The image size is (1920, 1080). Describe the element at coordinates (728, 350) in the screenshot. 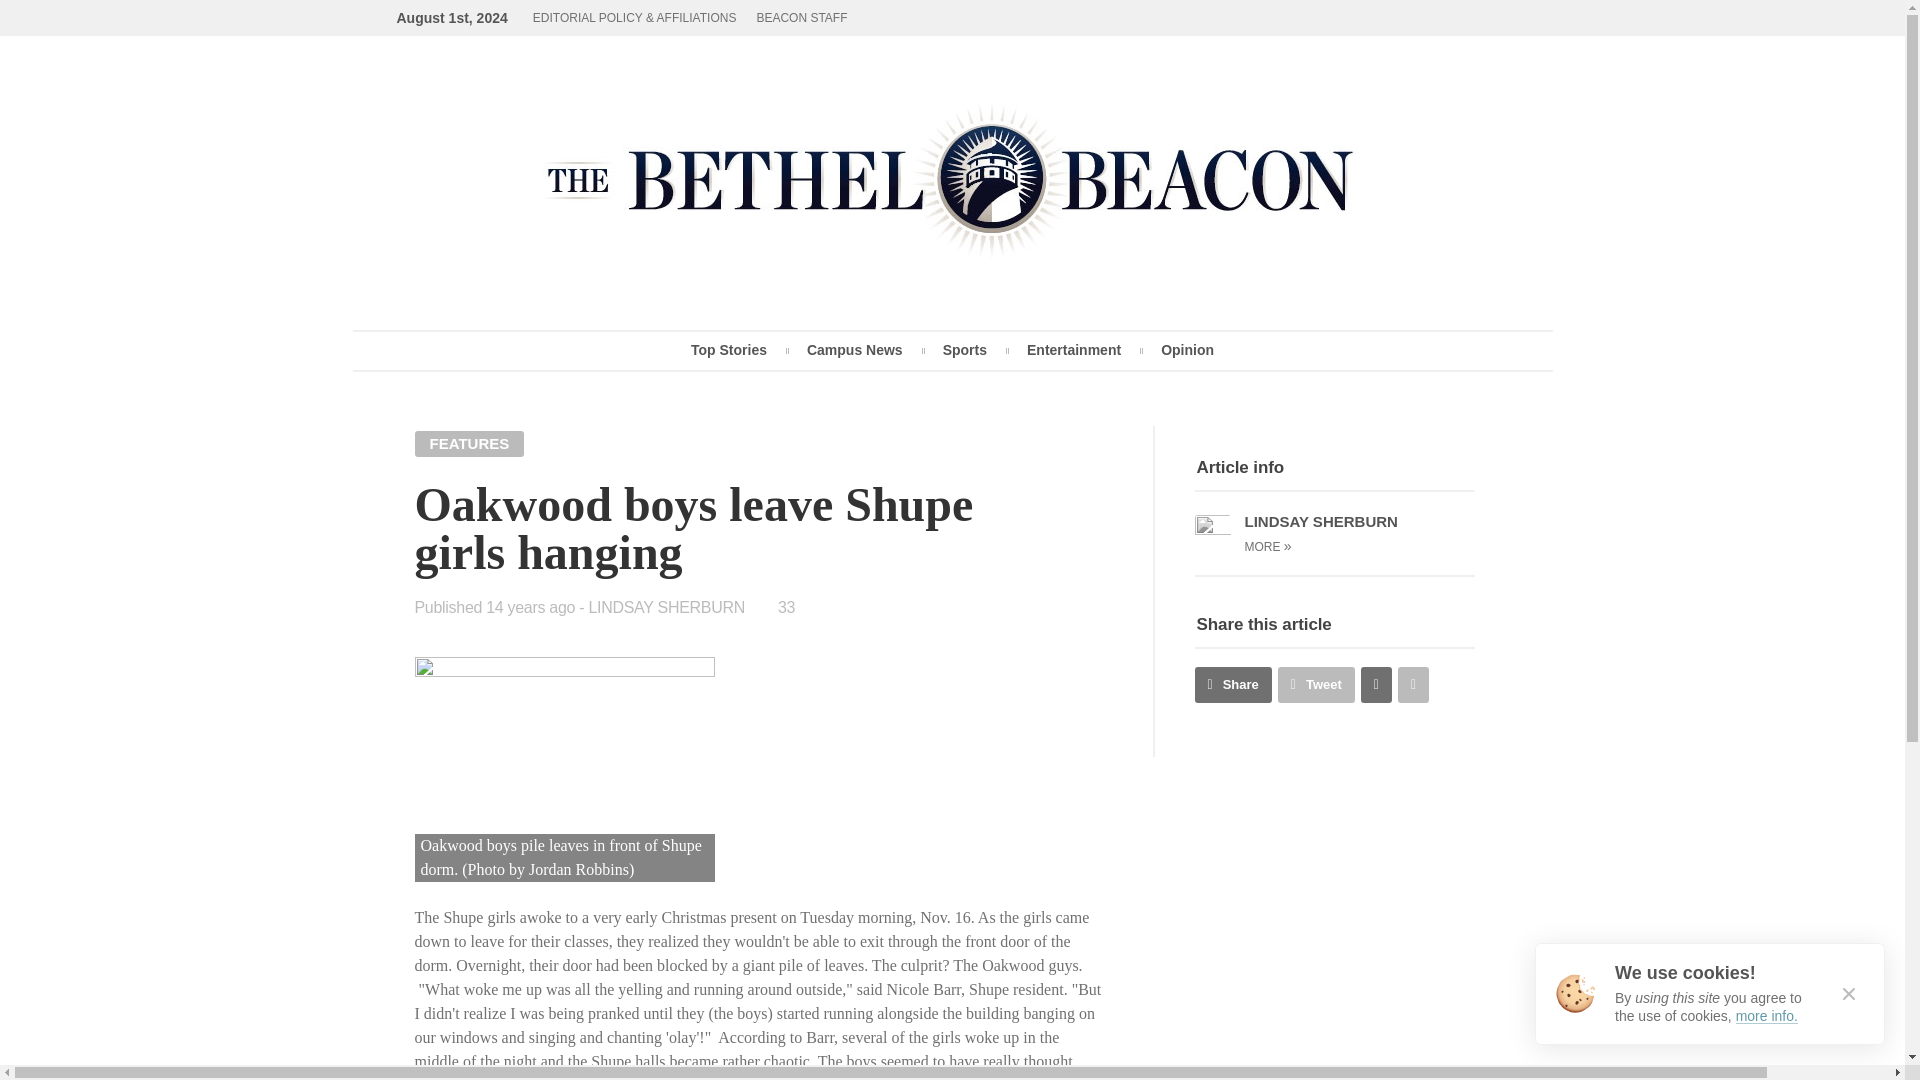

I see `Top Stories` at that location.